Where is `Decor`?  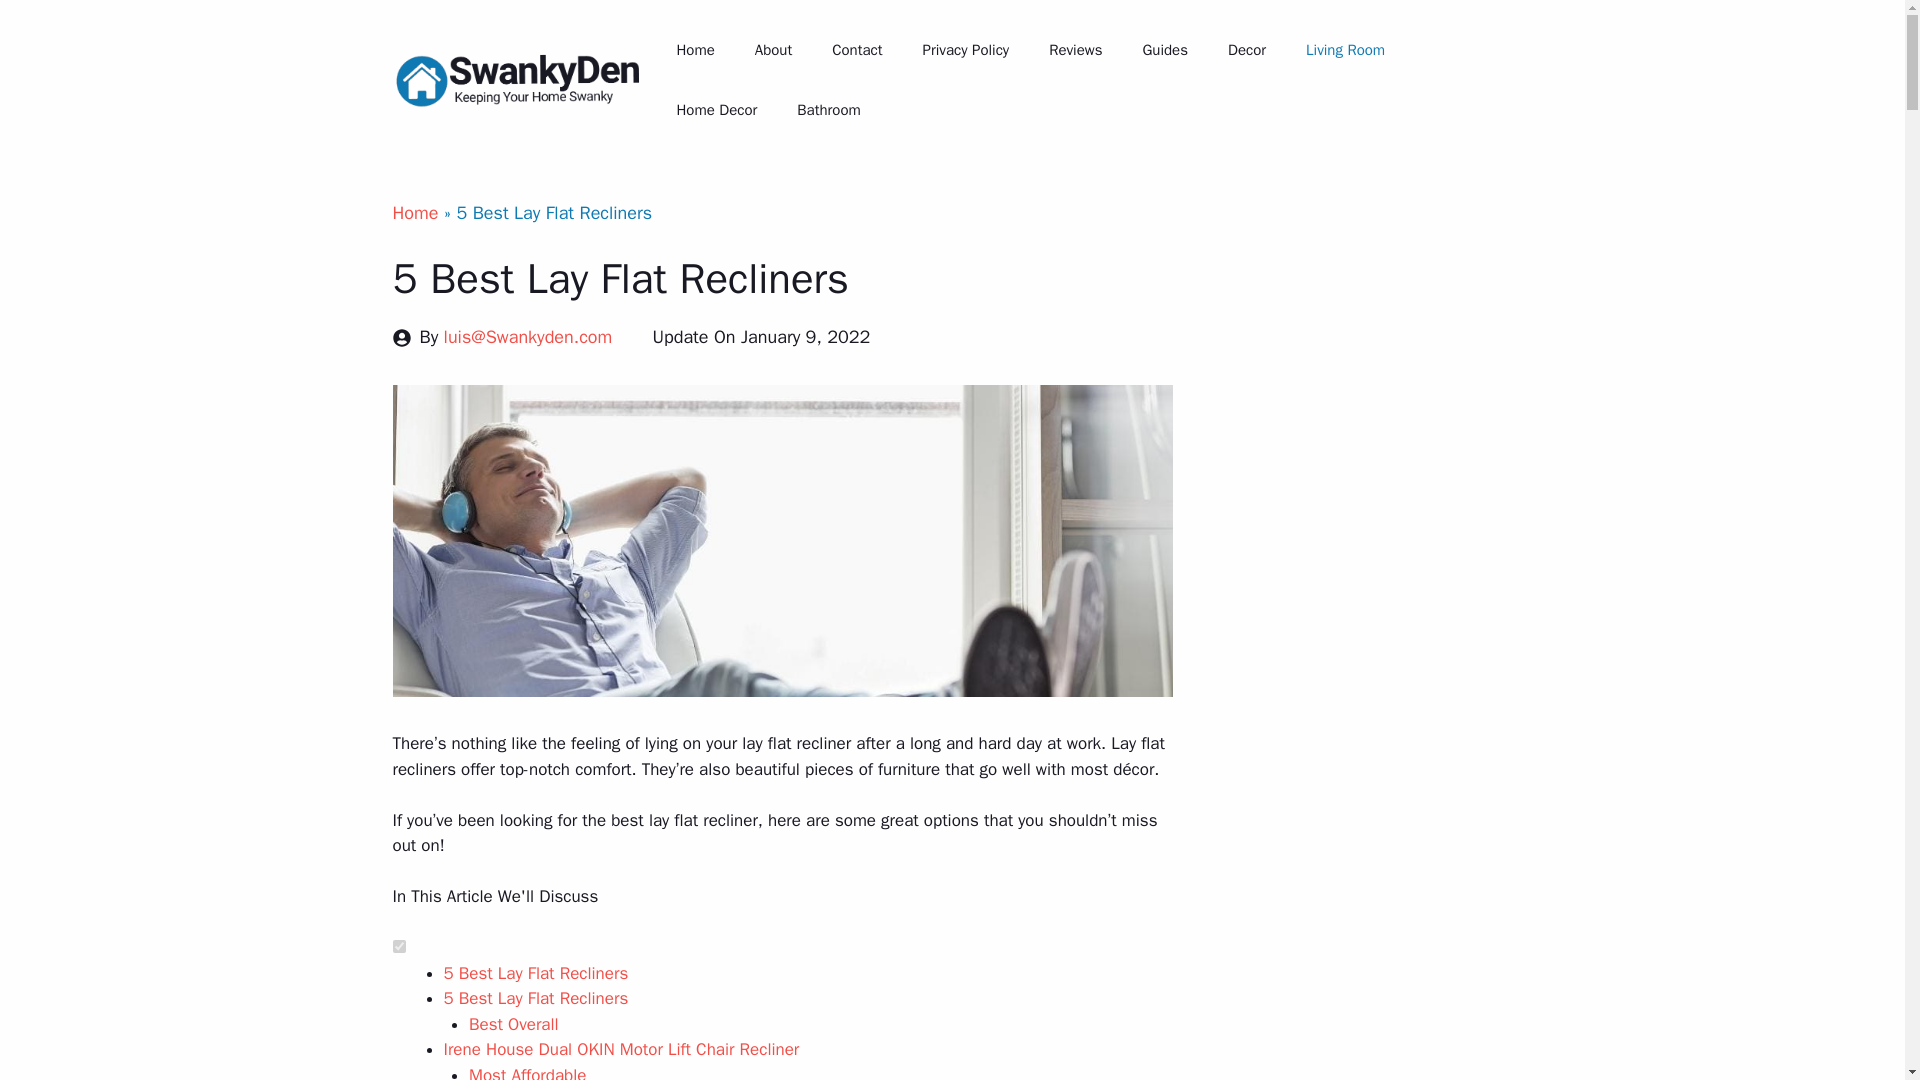
Decor is located at coordinates (1246, 50).